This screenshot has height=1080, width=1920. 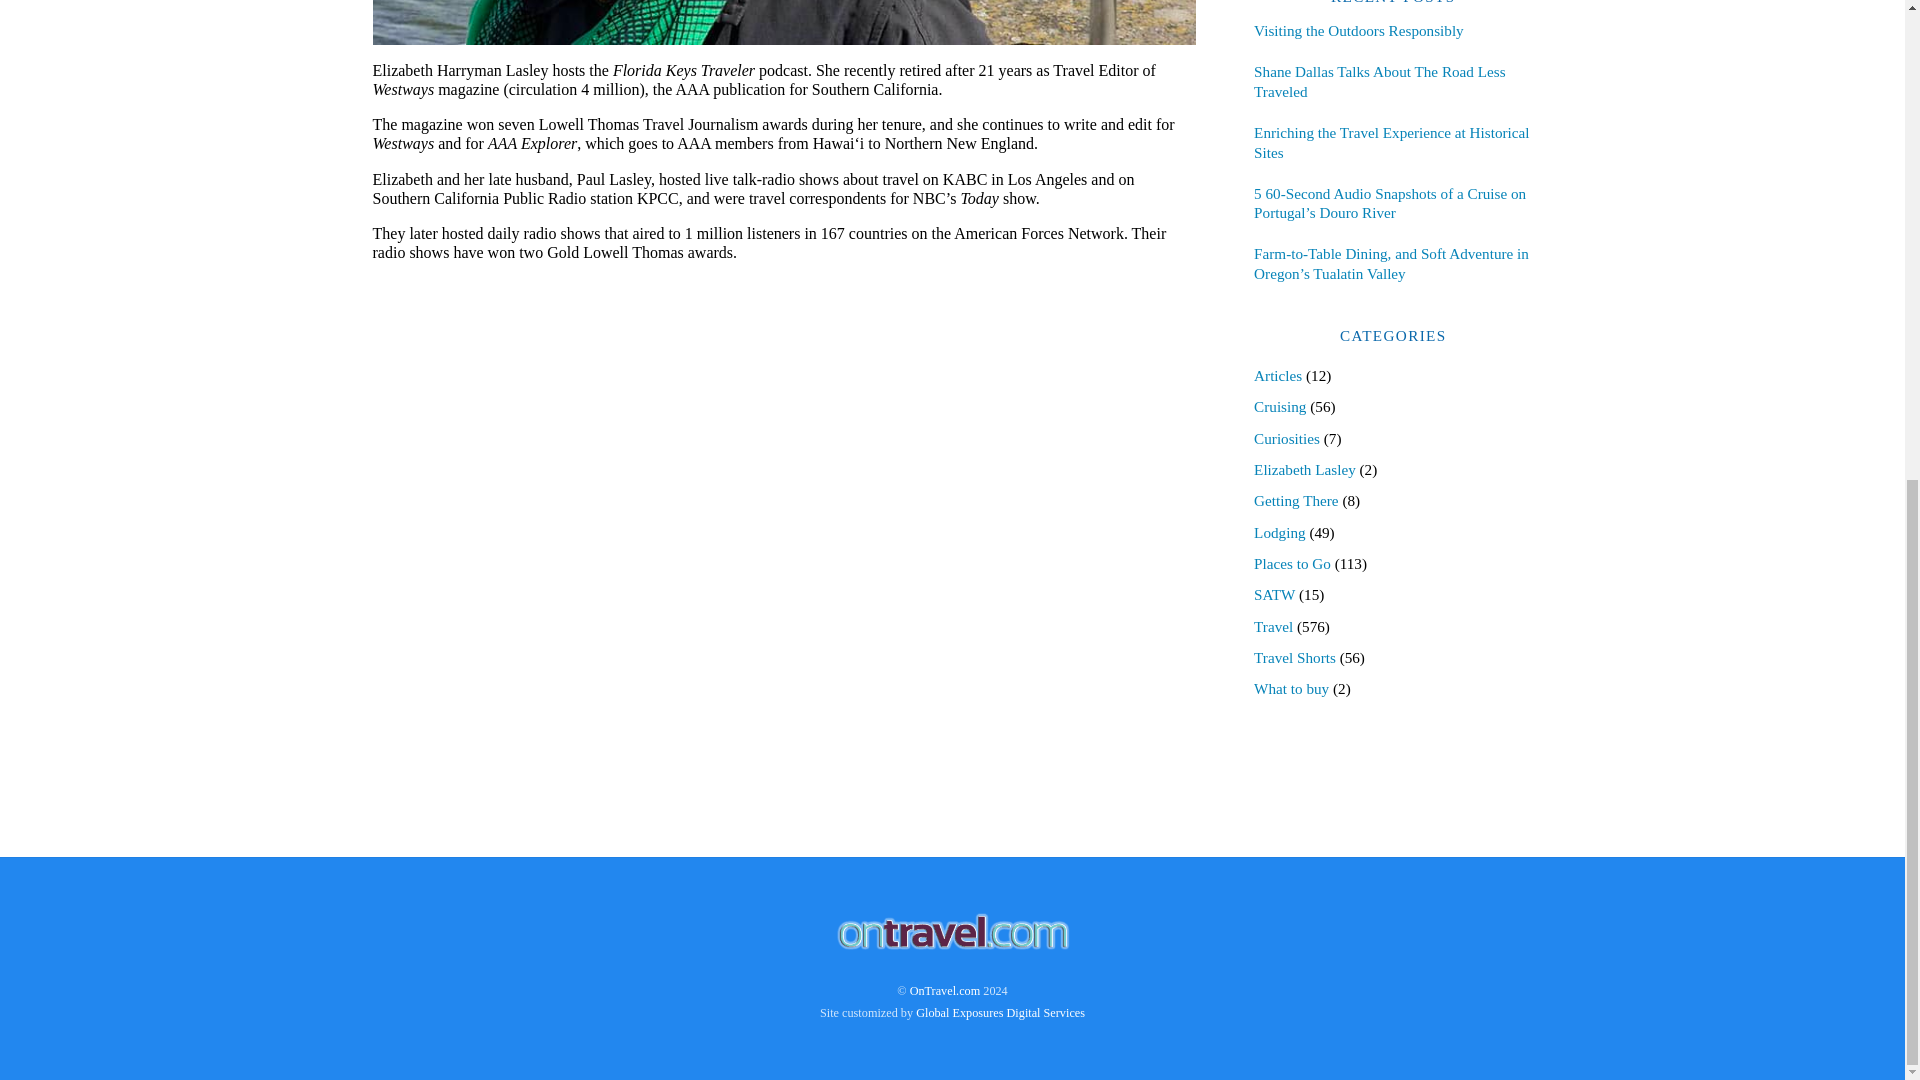 I want to click on Getting There, so click(x=1296, y=500).